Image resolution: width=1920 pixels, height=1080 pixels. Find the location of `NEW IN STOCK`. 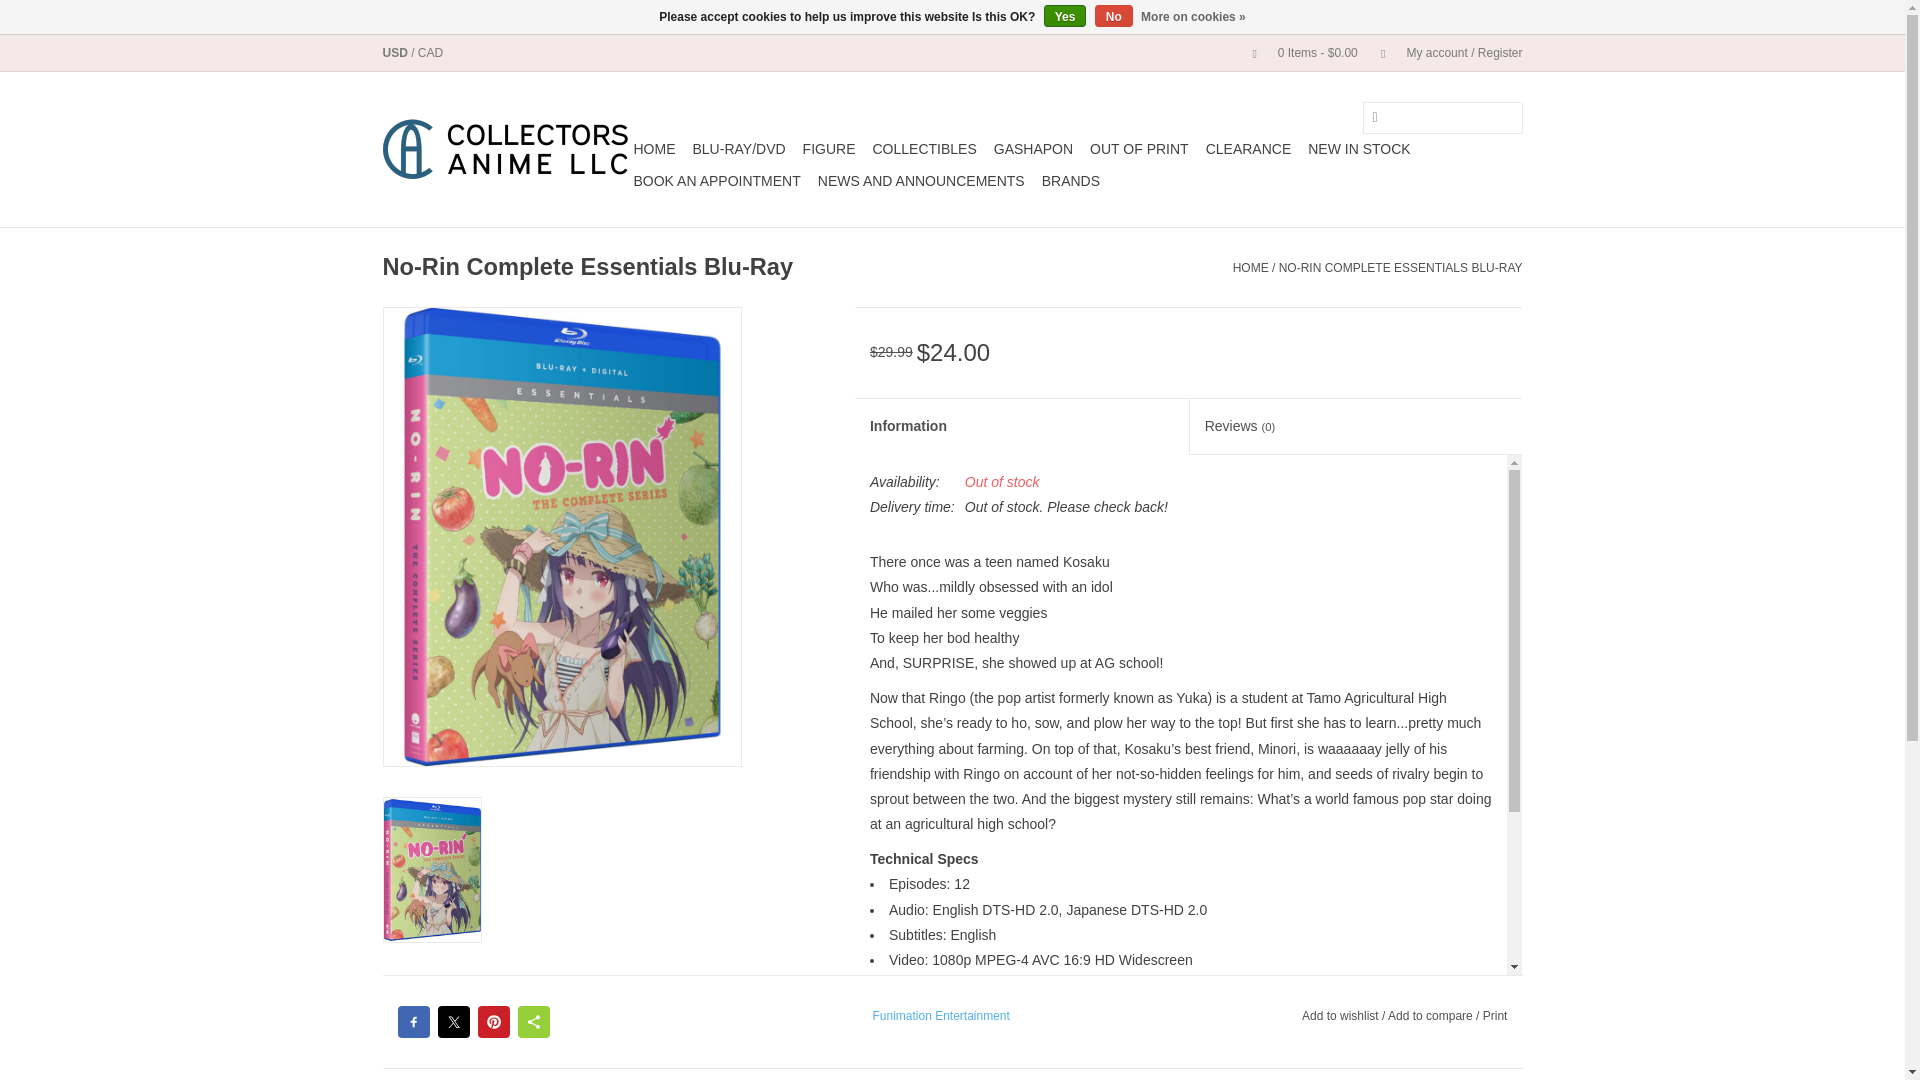

NEW IN STOCK is located at coordinates (1358, 148).